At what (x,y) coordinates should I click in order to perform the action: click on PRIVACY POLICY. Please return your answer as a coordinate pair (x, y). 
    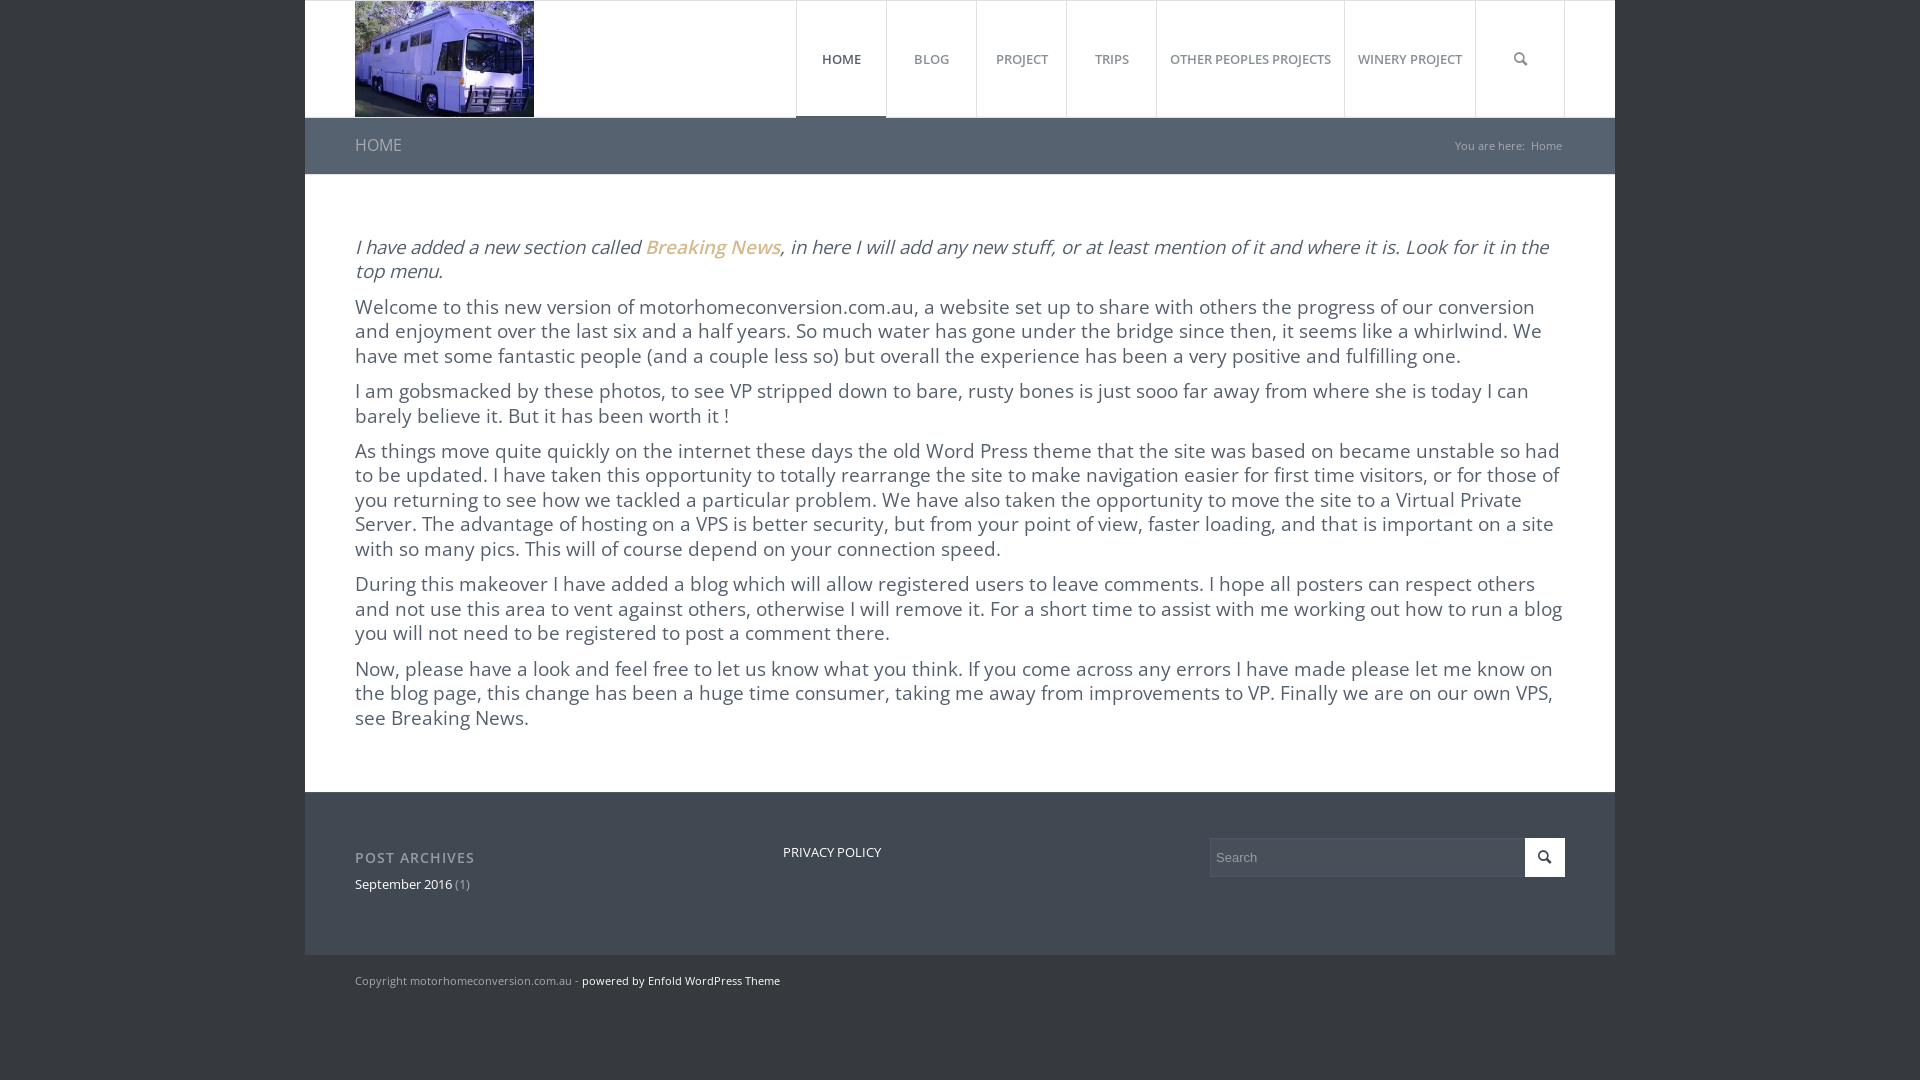
    Looking at the image, I should click on (960, 853).